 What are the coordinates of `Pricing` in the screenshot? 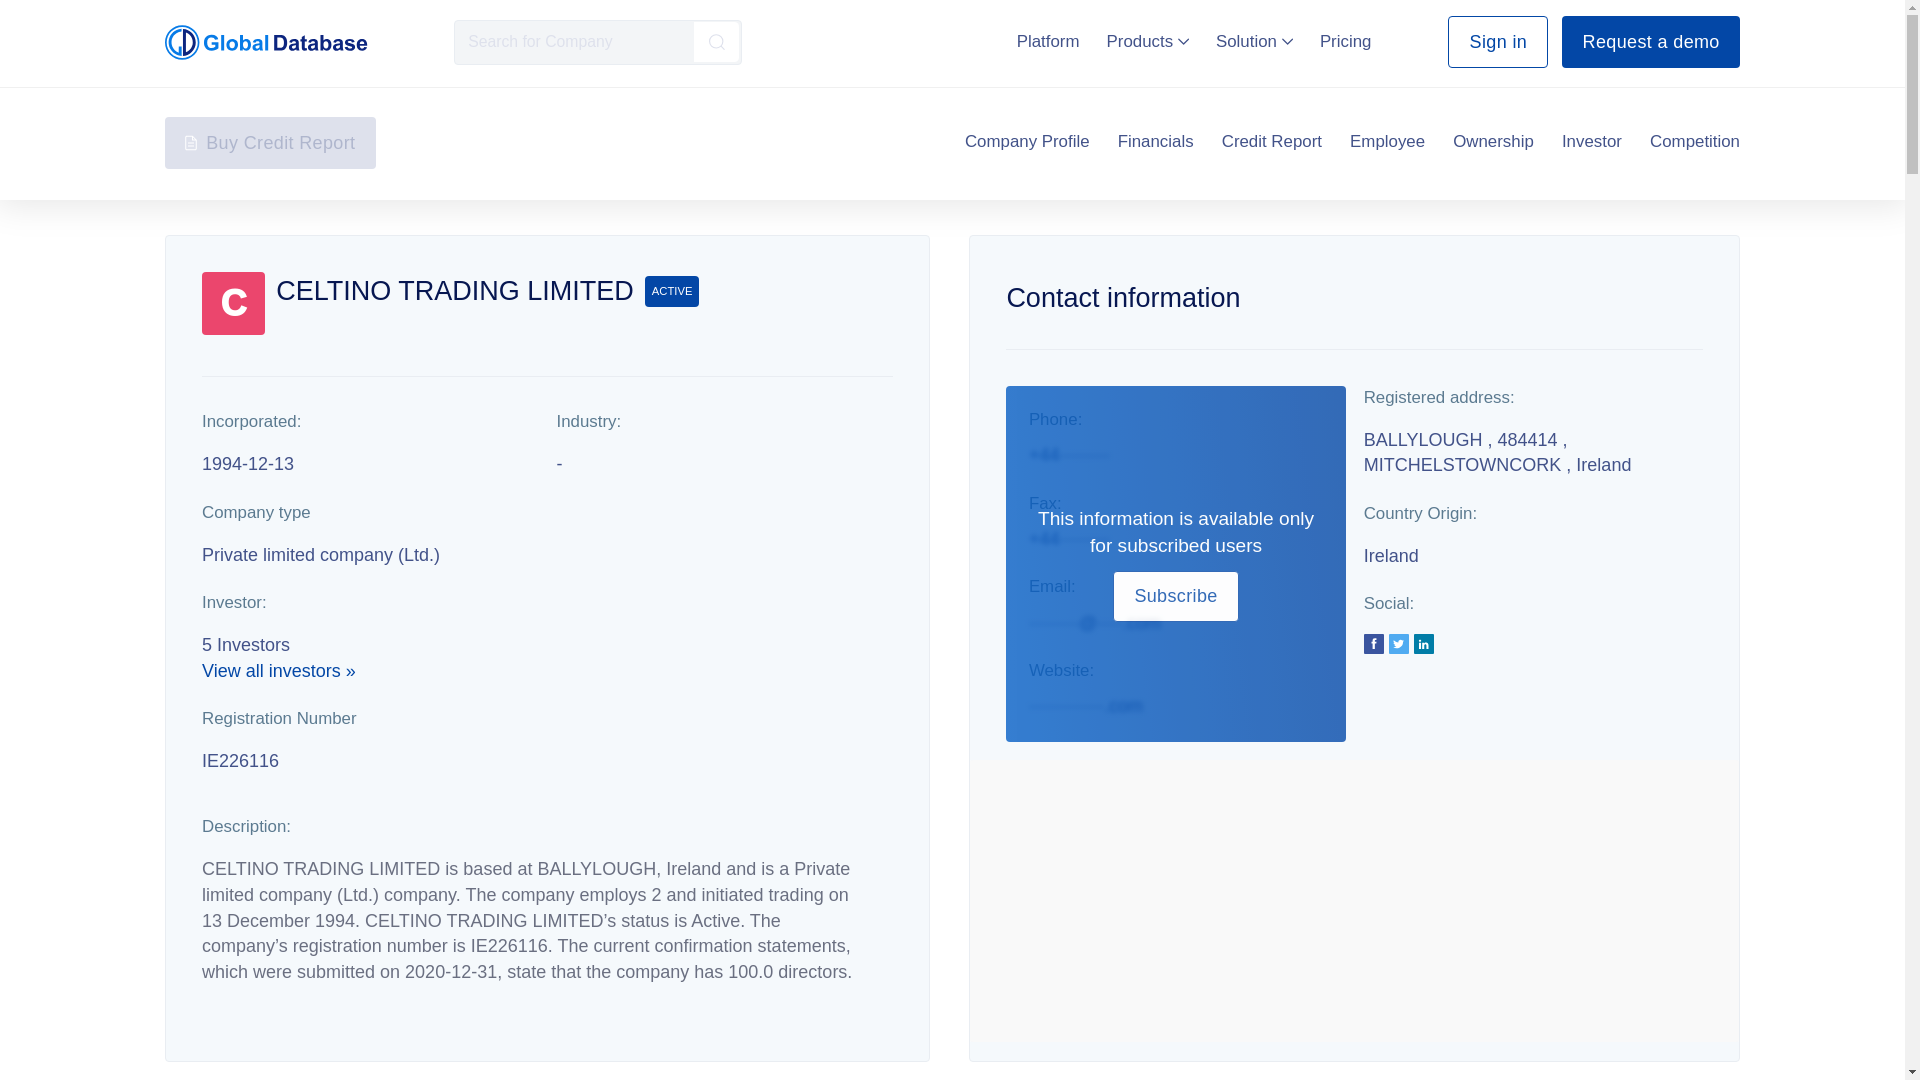 It's located at (1346, 41).